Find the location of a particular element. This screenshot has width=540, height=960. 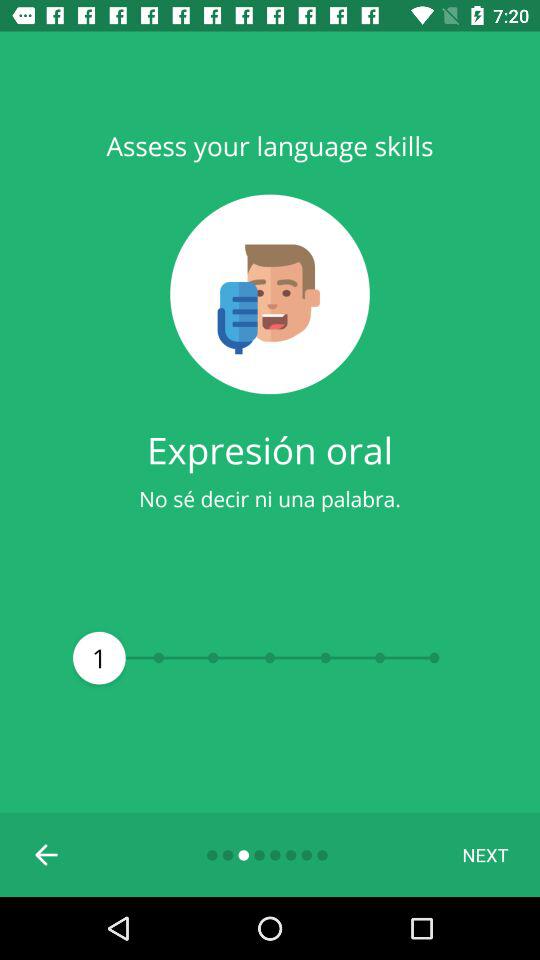

jump to next icon is located at coordinates (485, 854).